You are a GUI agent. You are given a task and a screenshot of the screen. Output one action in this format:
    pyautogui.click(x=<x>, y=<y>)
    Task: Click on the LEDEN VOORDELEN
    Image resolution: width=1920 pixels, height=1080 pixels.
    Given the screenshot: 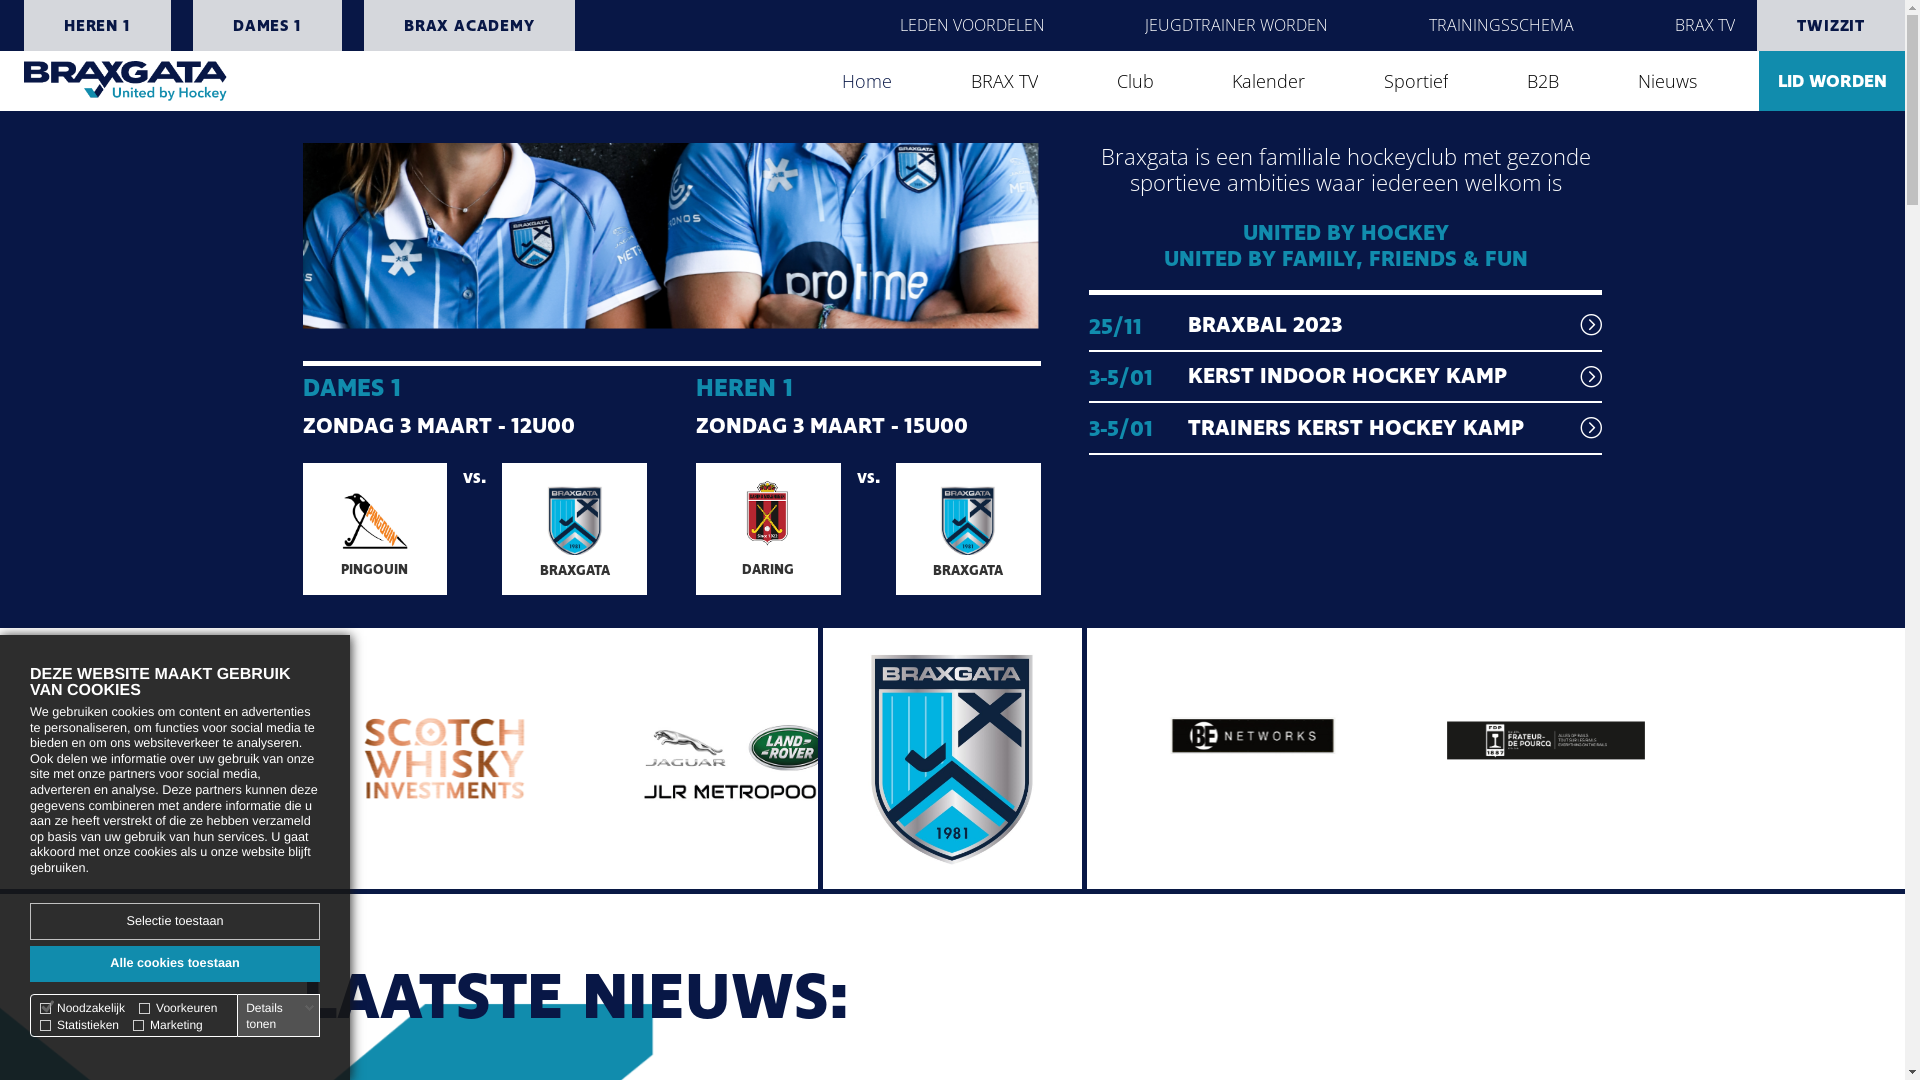 What is the action you would take?
    pyautogui.click(x=972, y=26)
    